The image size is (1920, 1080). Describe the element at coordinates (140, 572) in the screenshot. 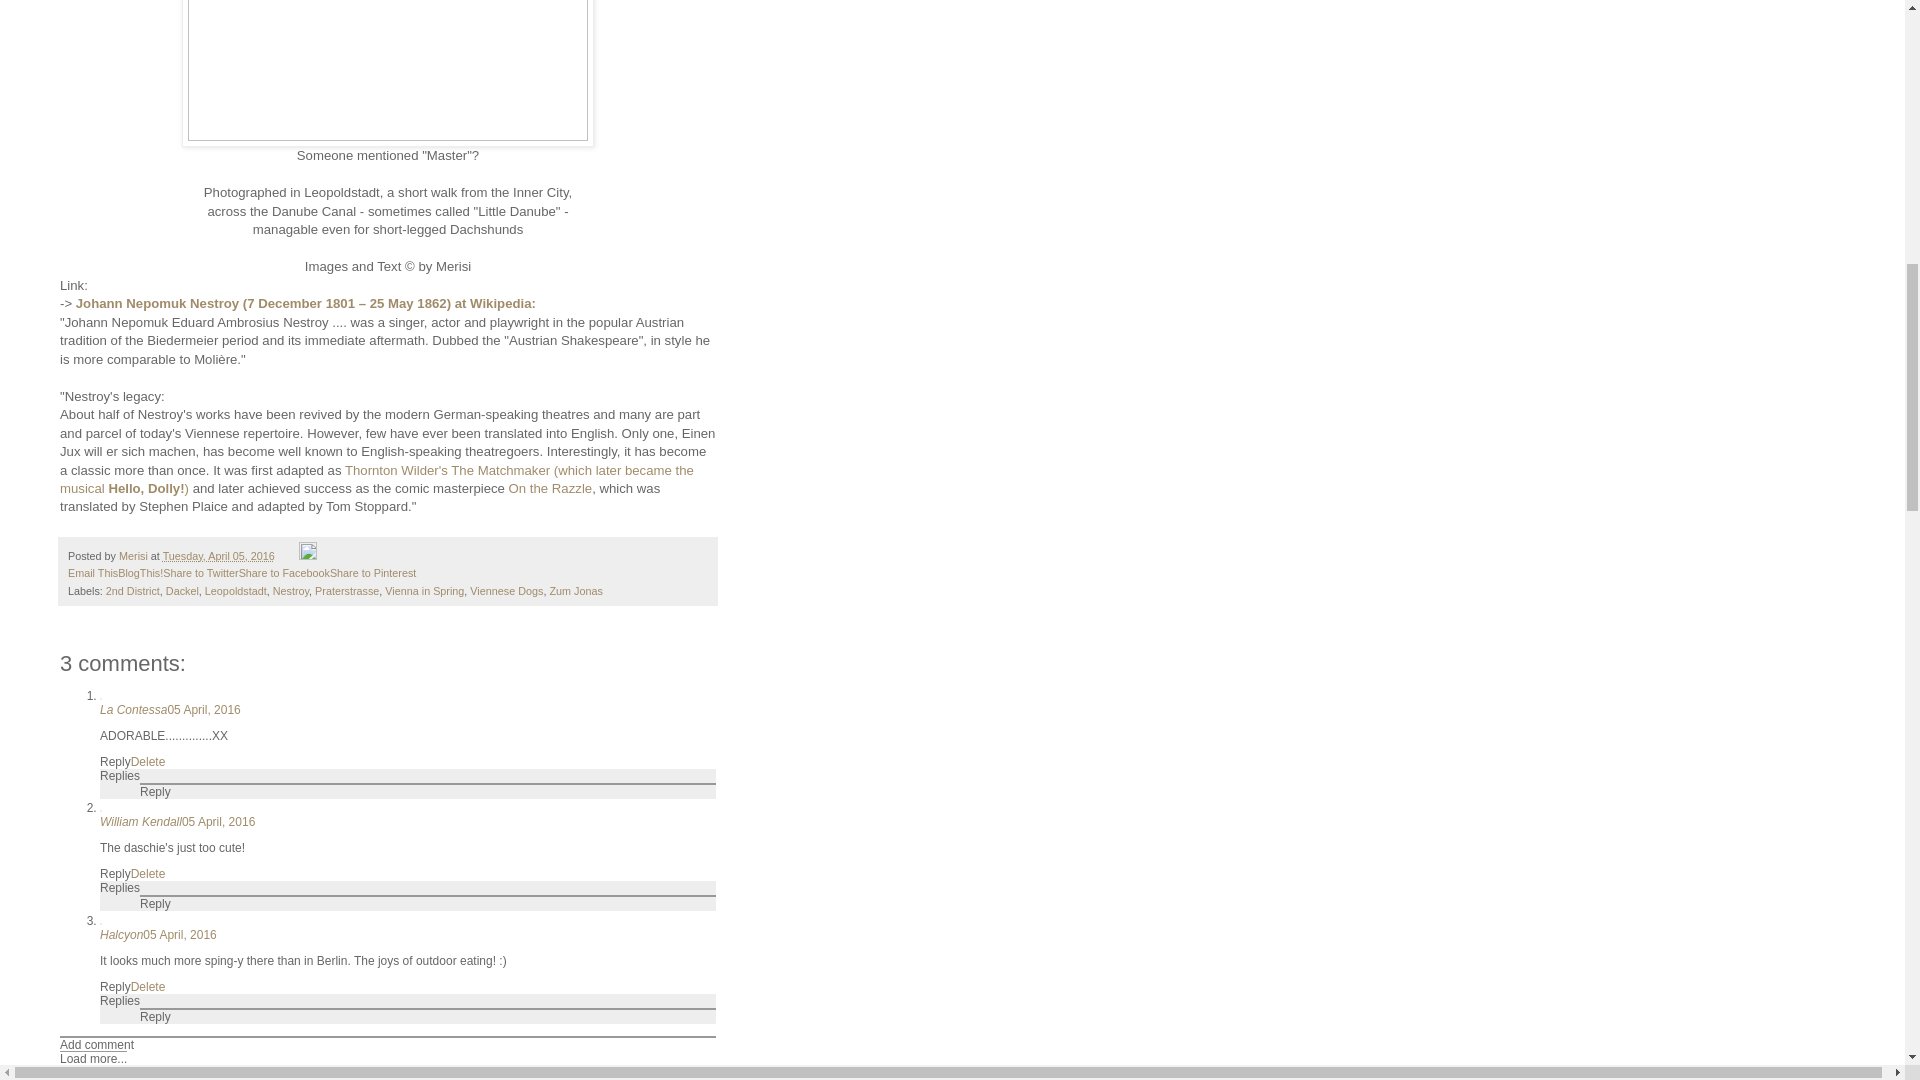

I see `BlogThis!` at that location.